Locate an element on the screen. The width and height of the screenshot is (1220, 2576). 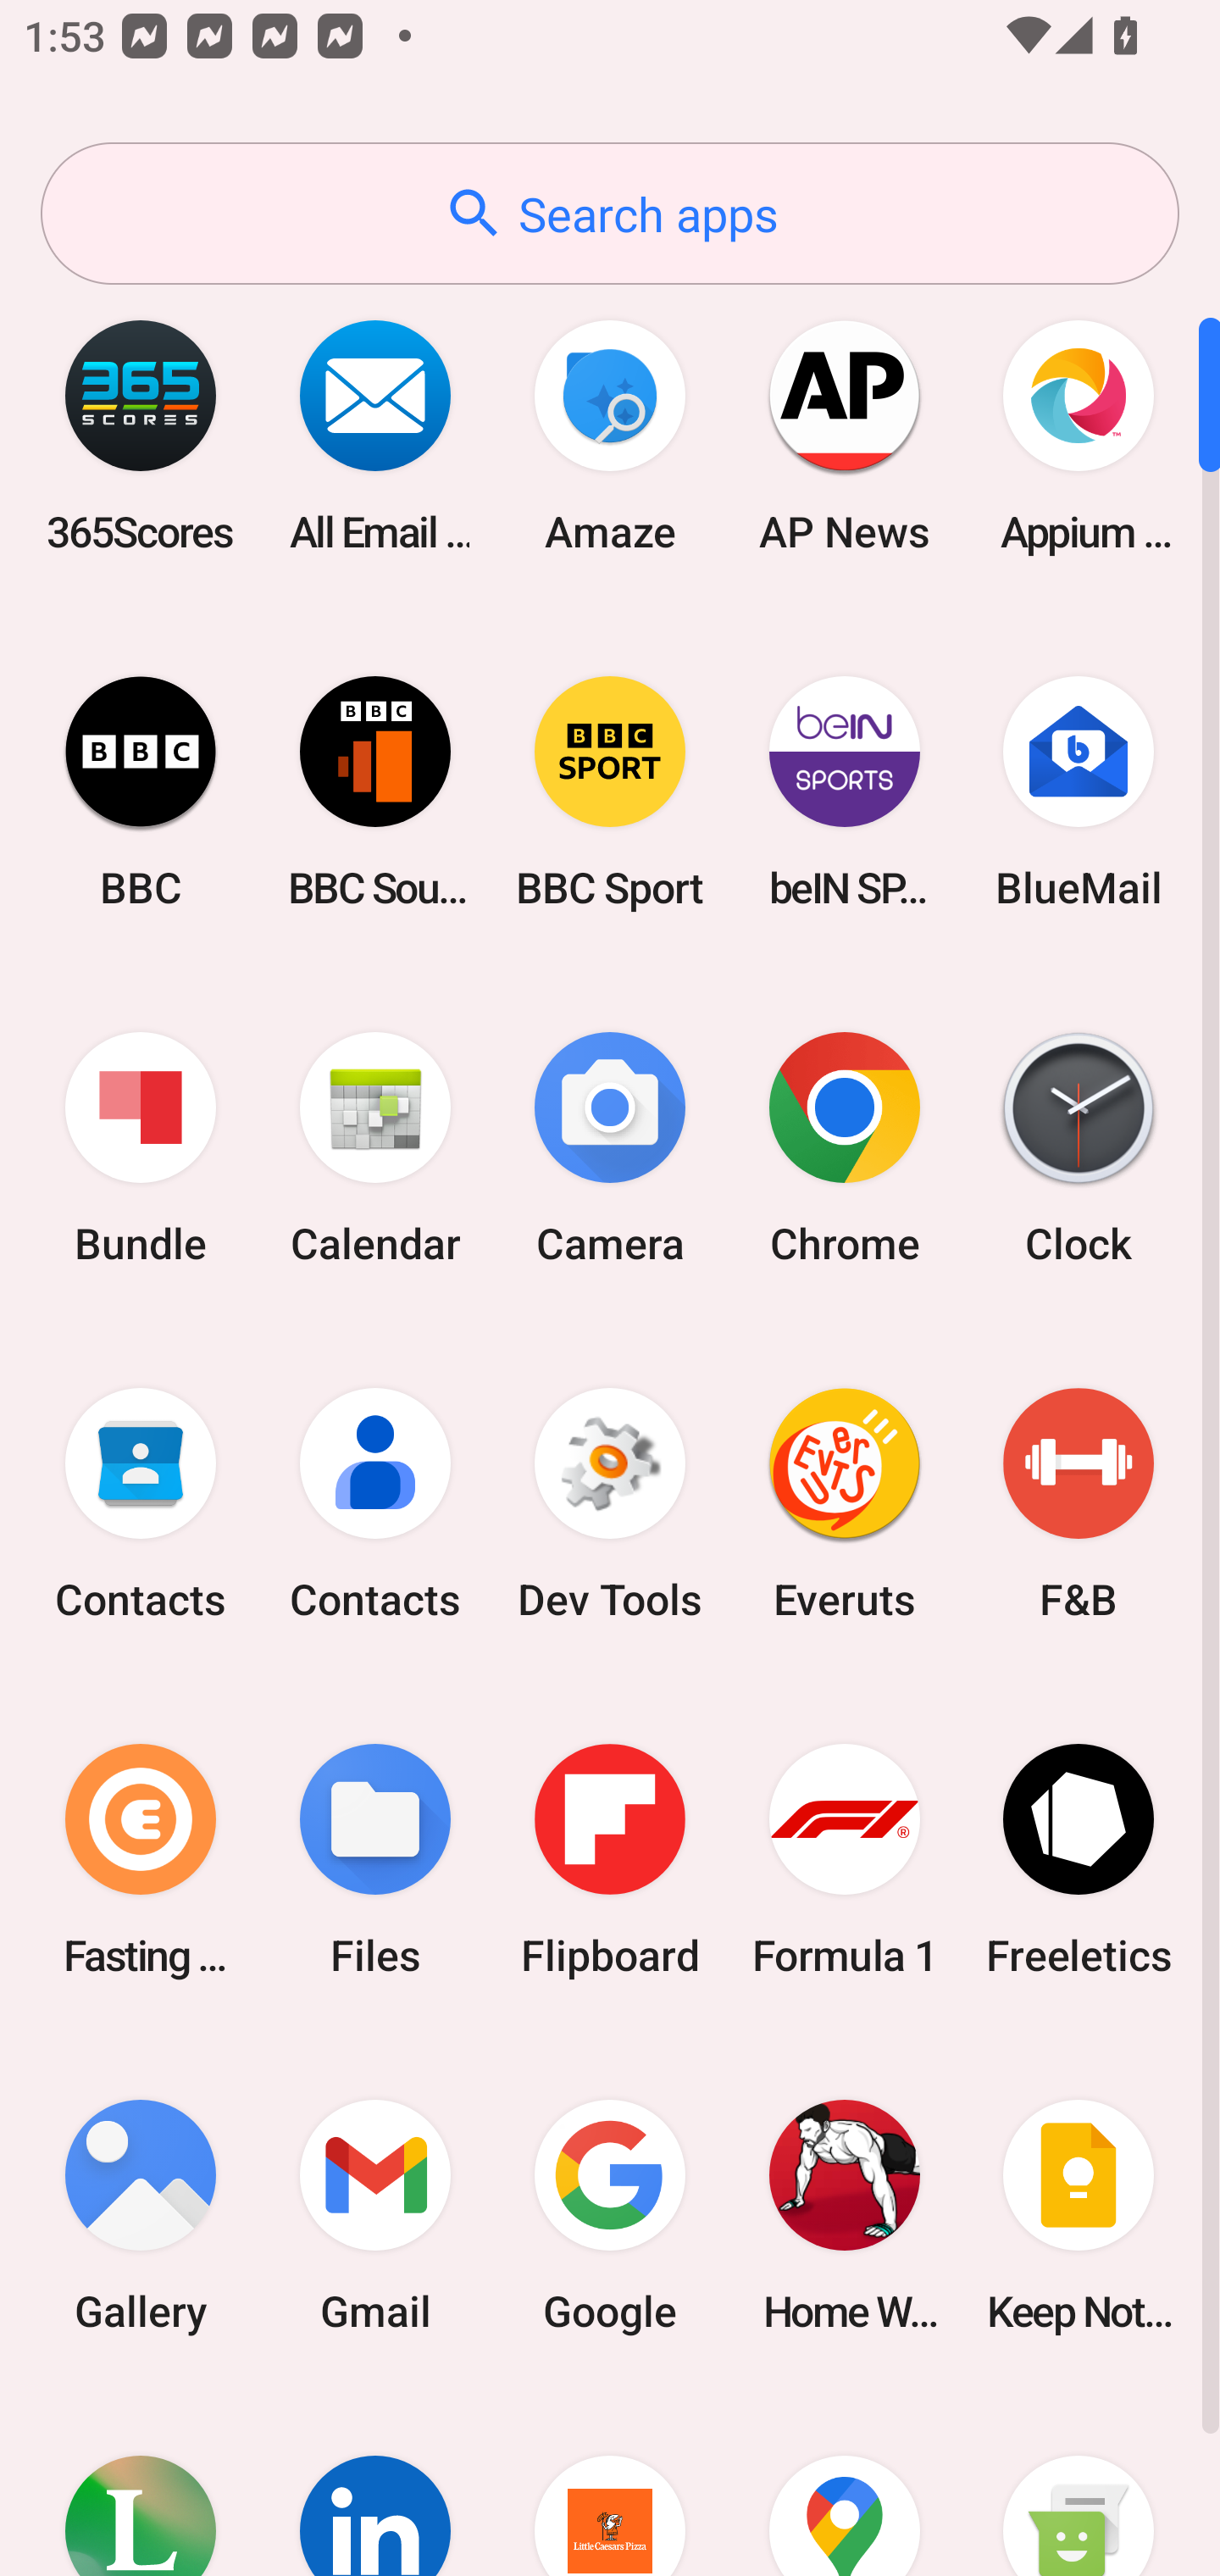
BBC Sounds is located at coordinates (375, 791).